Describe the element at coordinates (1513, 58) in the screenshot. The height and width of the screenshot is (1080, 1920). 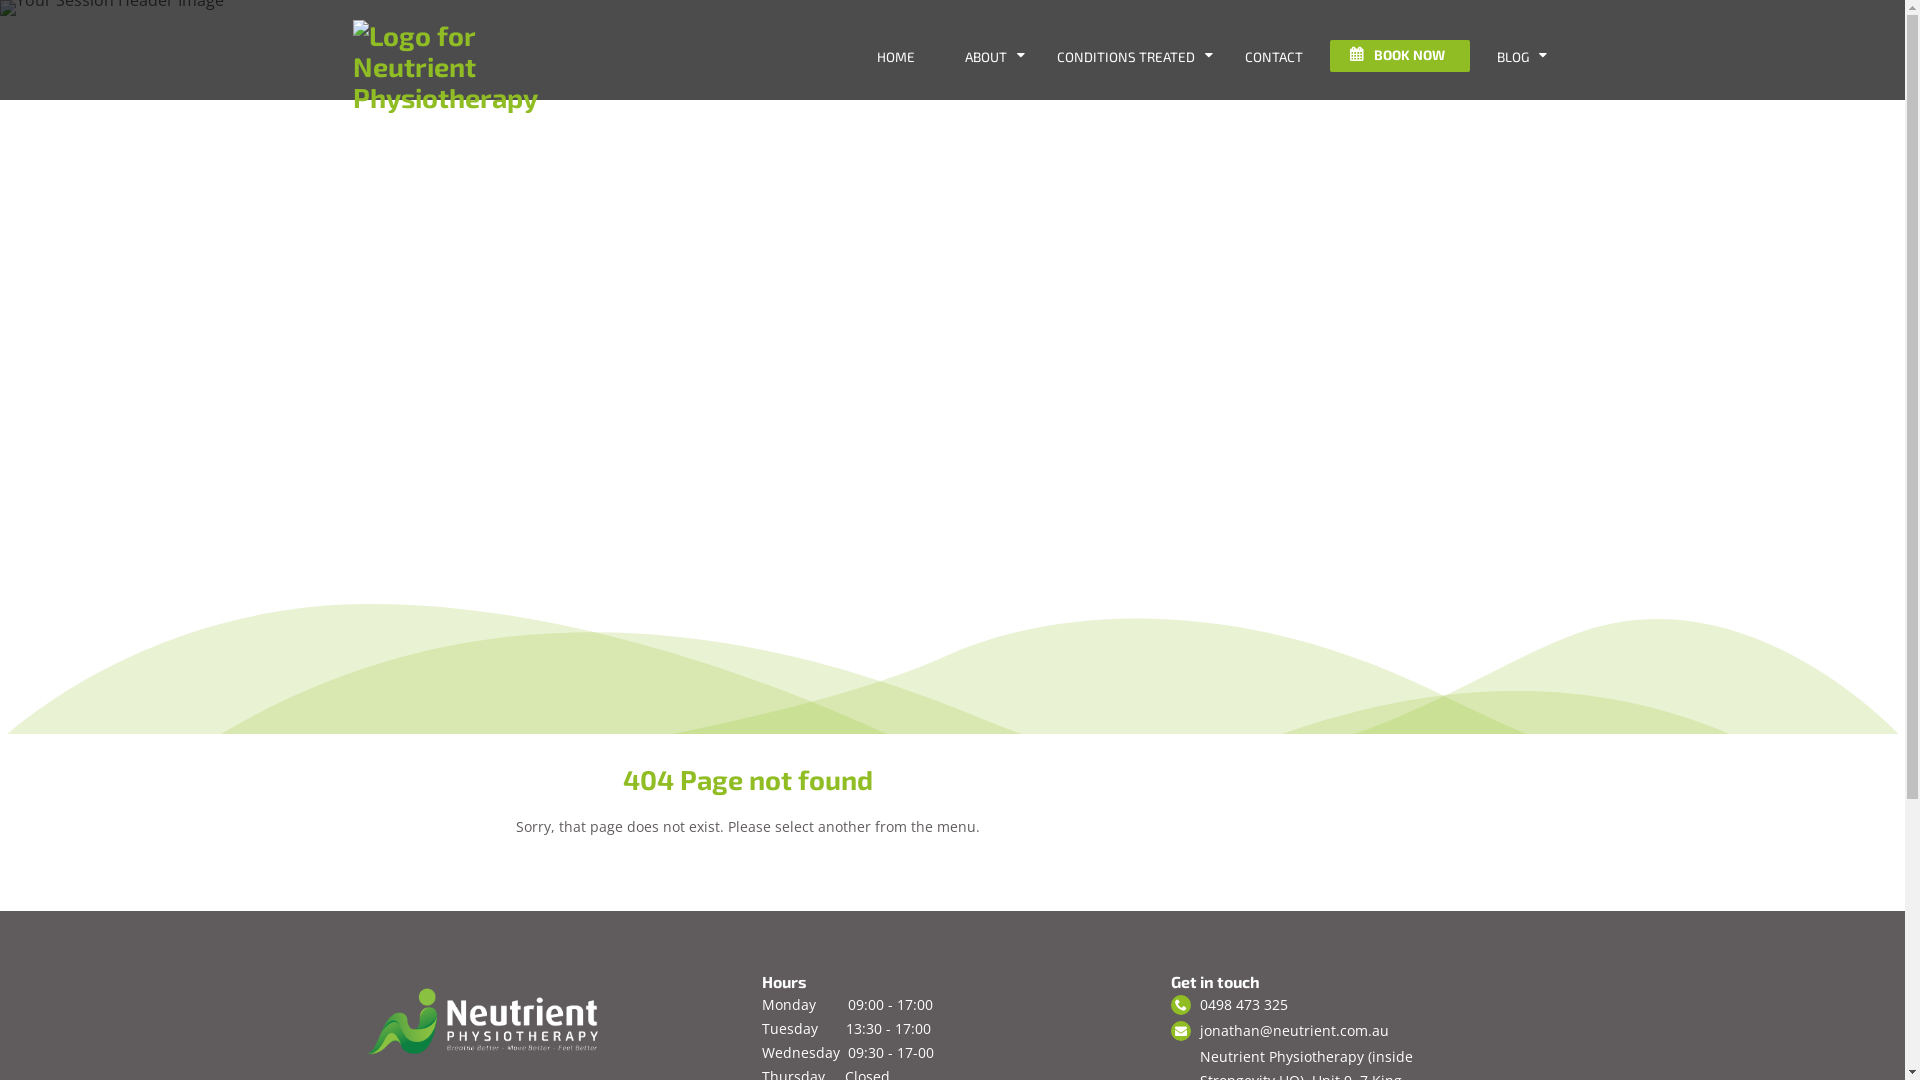
I see `BLOG` at that location.